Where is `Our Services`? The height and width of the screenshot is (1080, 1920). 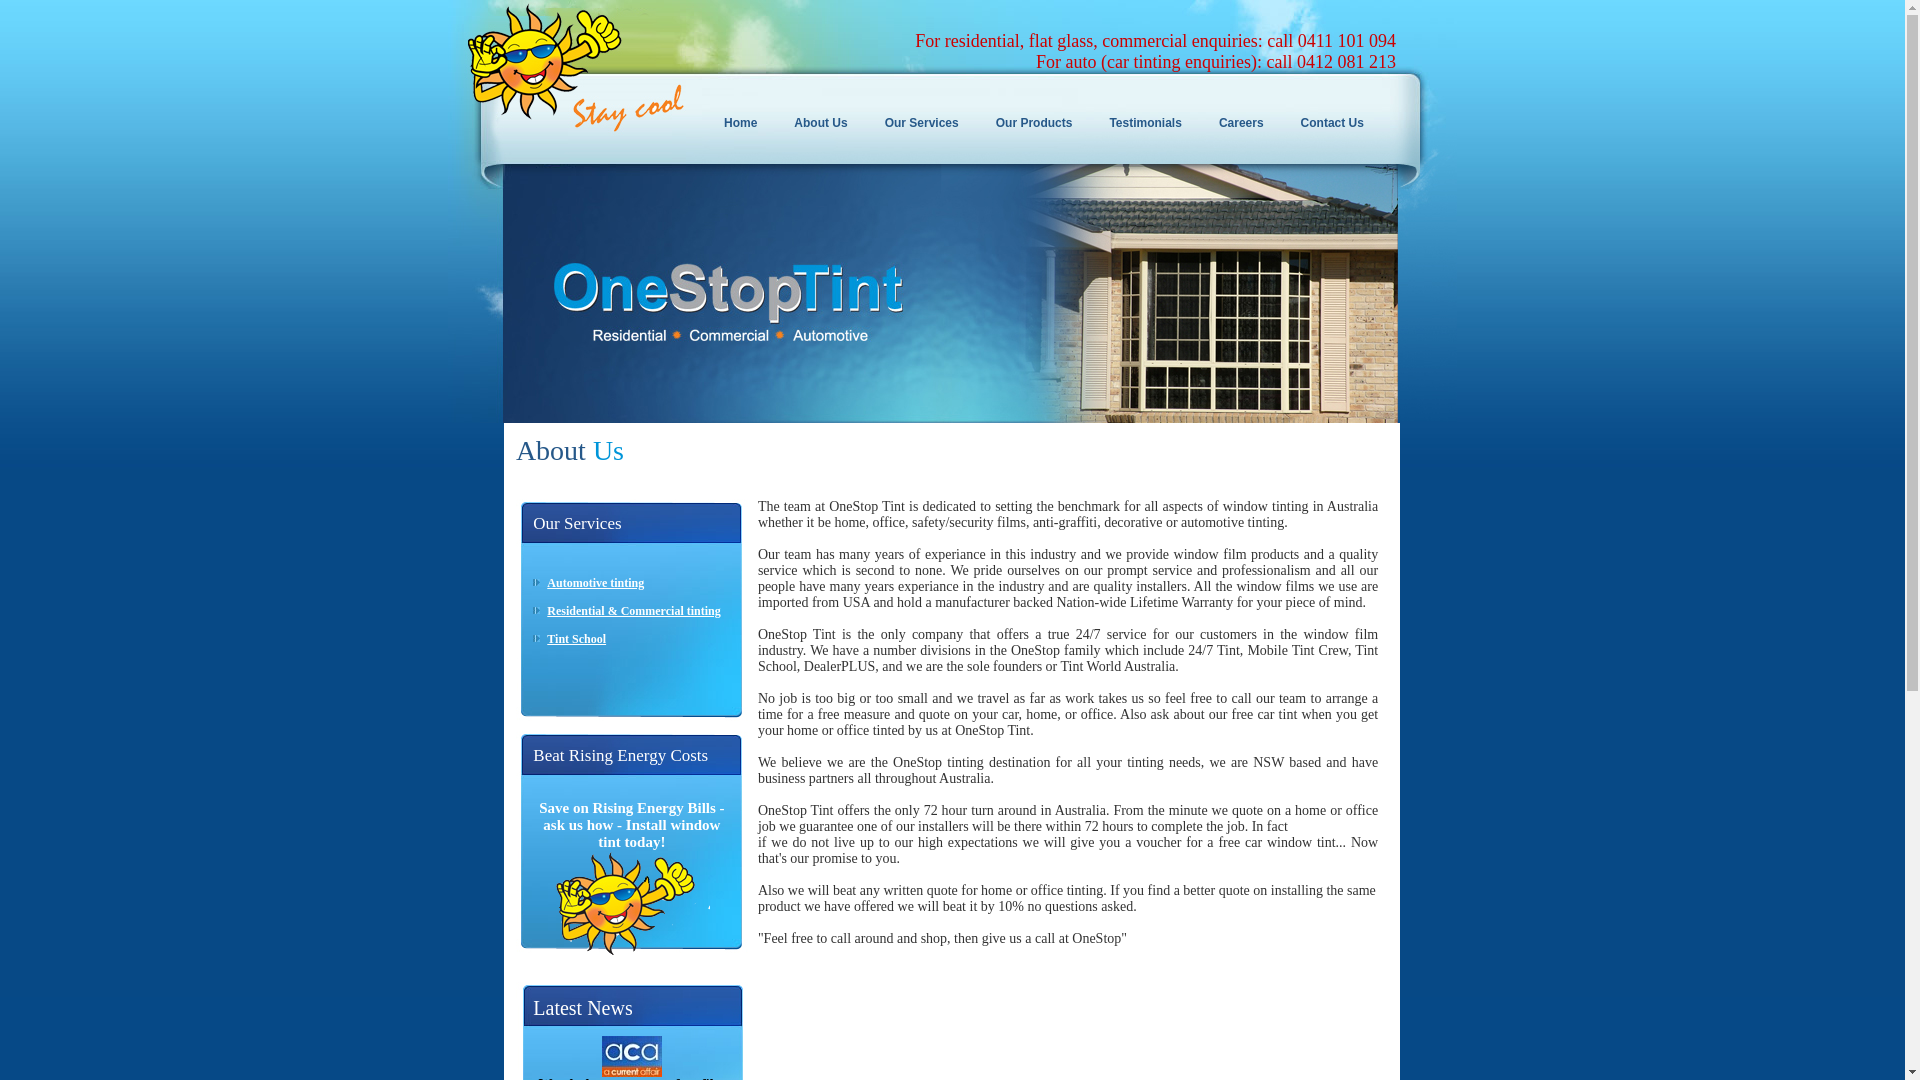
Our Services is located at coordinates (928, 123).